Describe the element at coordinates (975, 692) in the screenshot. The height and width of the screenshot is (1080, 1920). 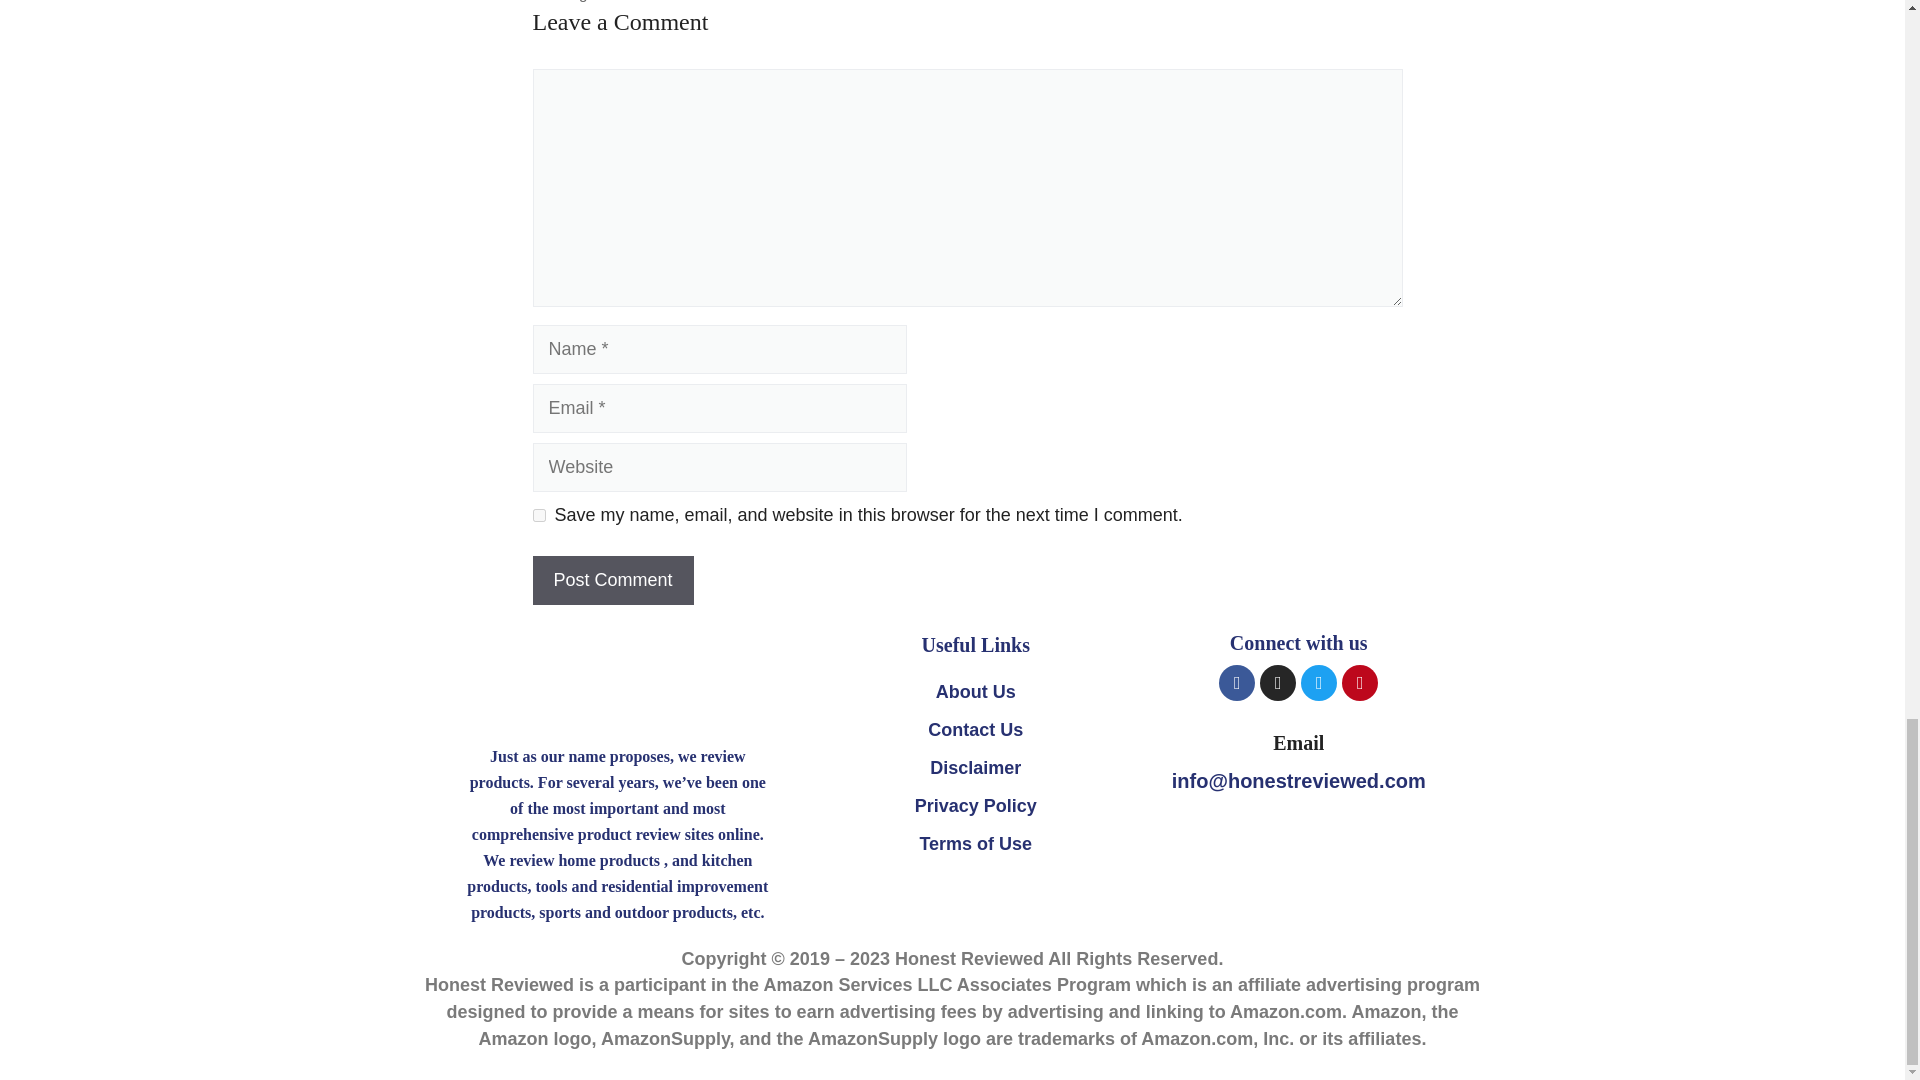
I see `About Us` at that location.